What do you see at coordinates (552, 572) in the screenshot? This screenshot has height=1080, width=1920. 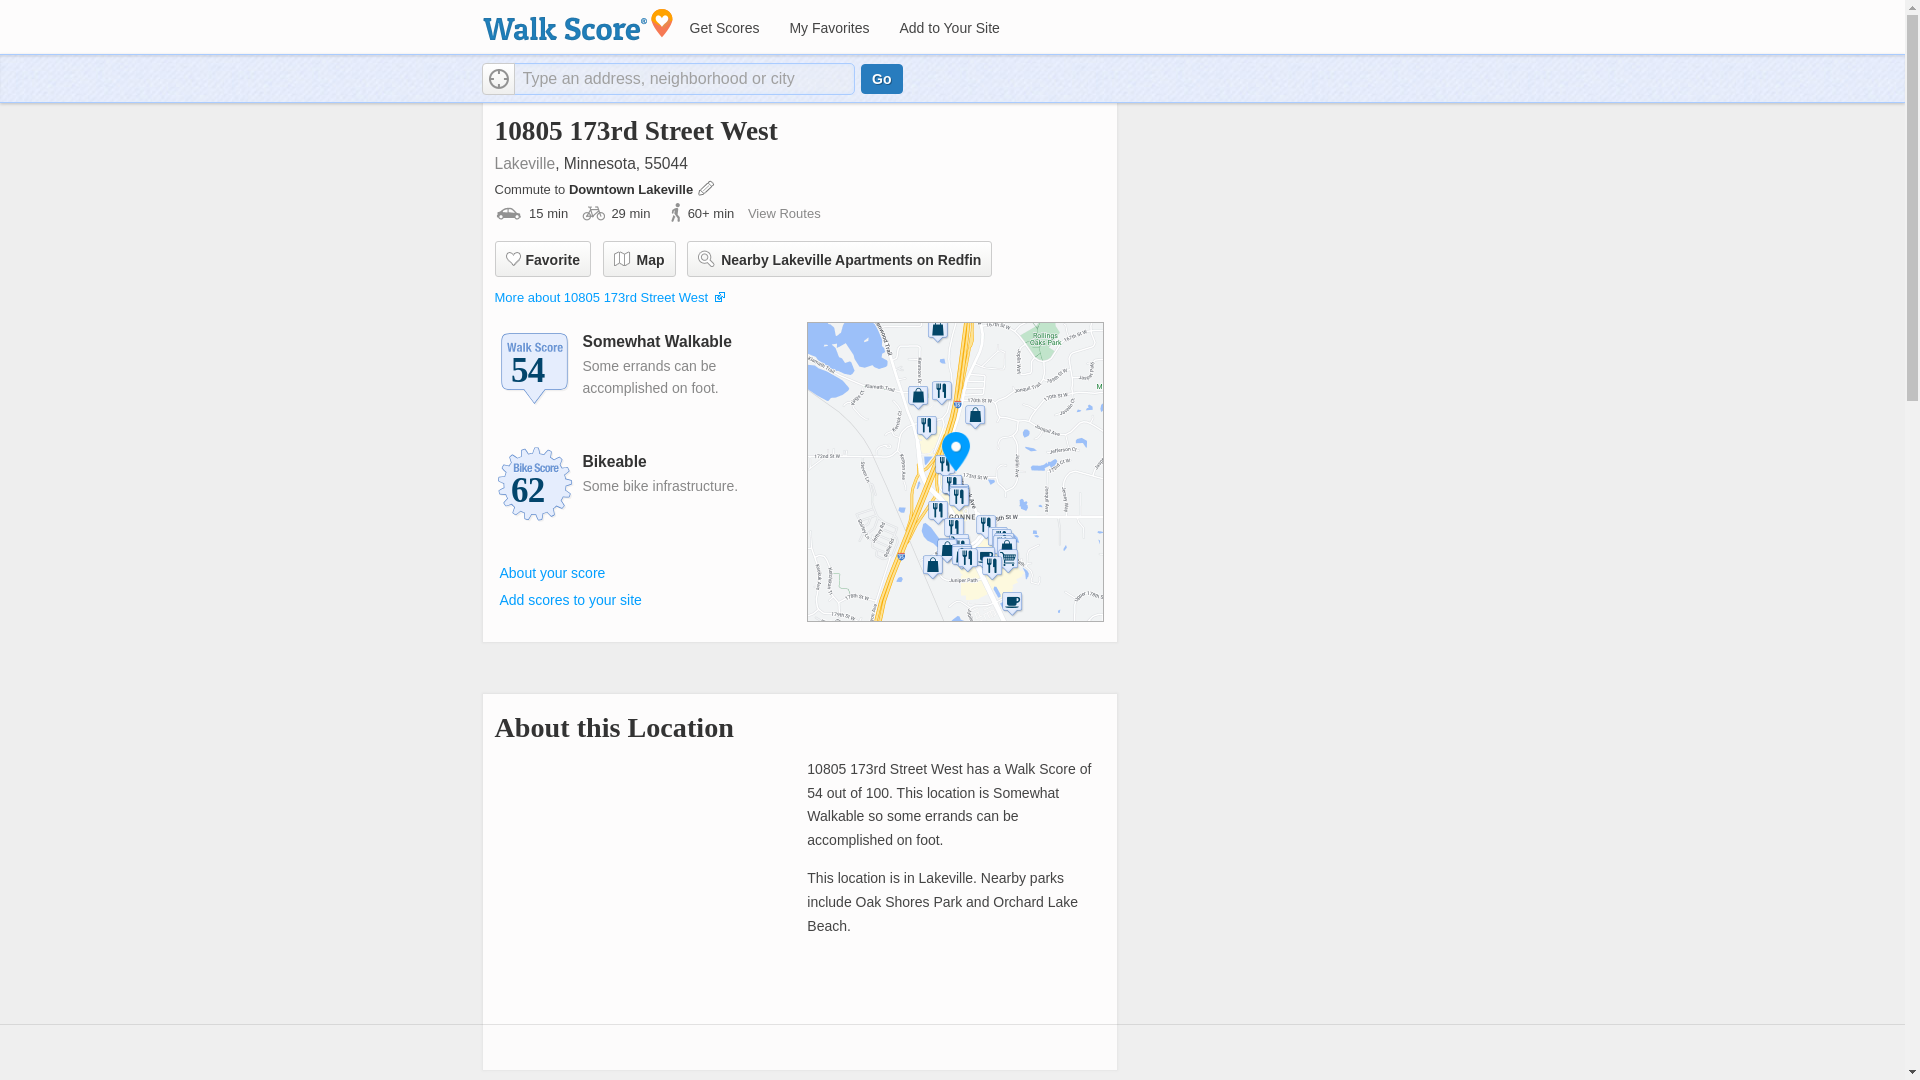 I see `About your score` at bounding box center [552, 572].